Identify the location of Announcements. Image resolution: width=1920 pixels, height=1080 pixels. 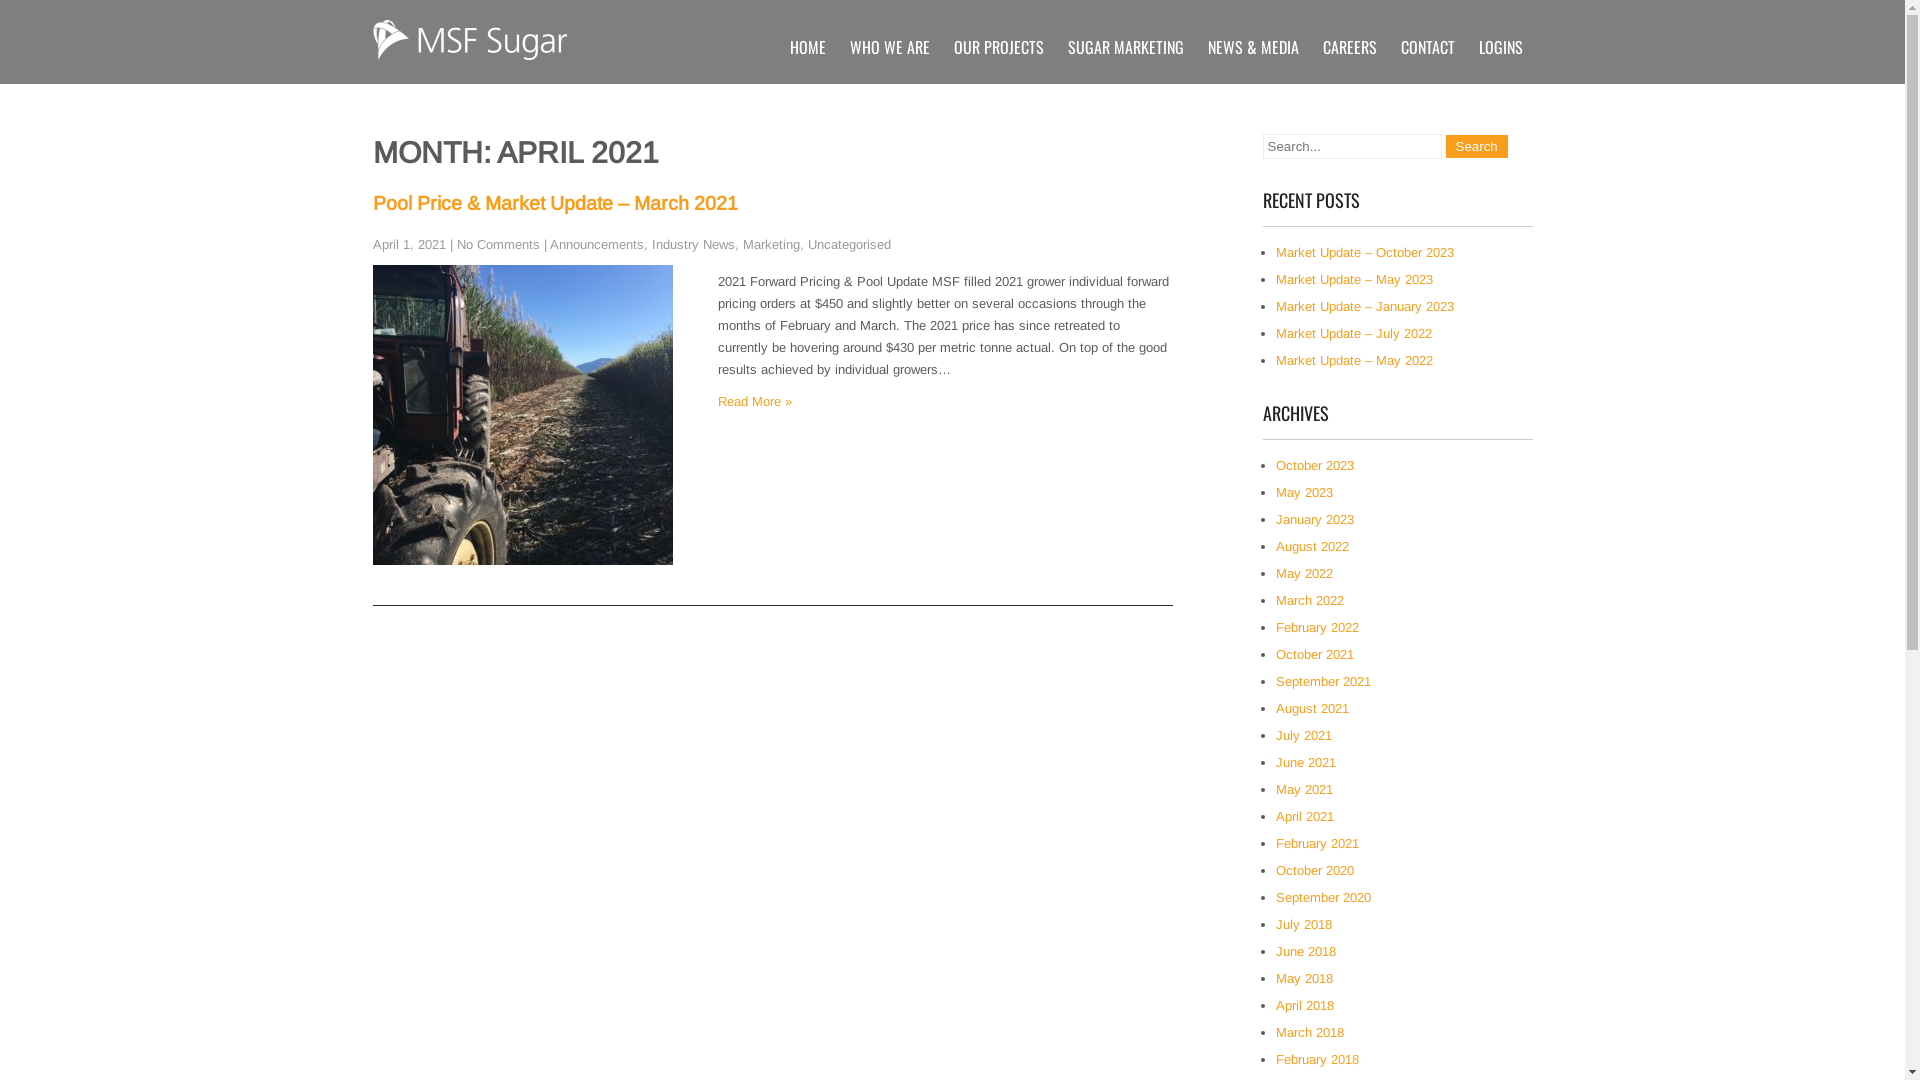
(597, 244).